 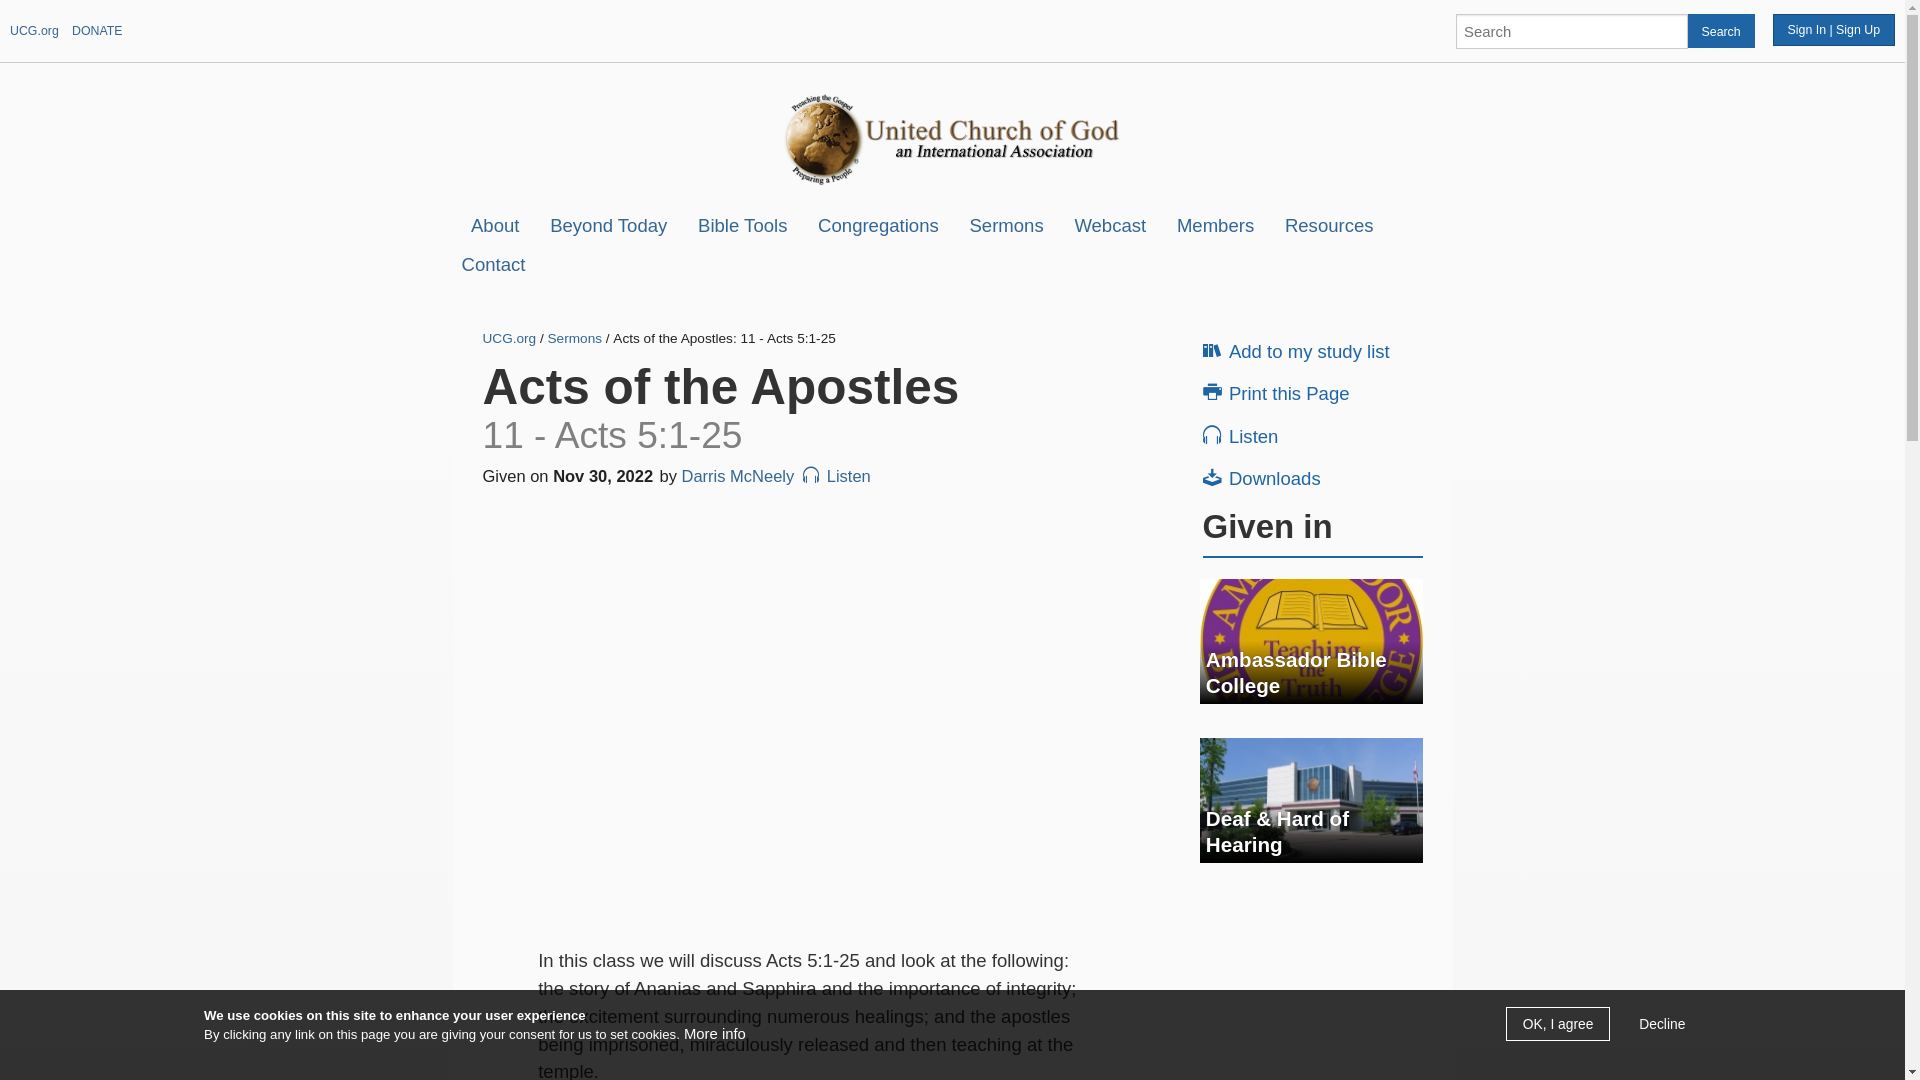 I want to click on View user profile., so click(x=738, y=475).